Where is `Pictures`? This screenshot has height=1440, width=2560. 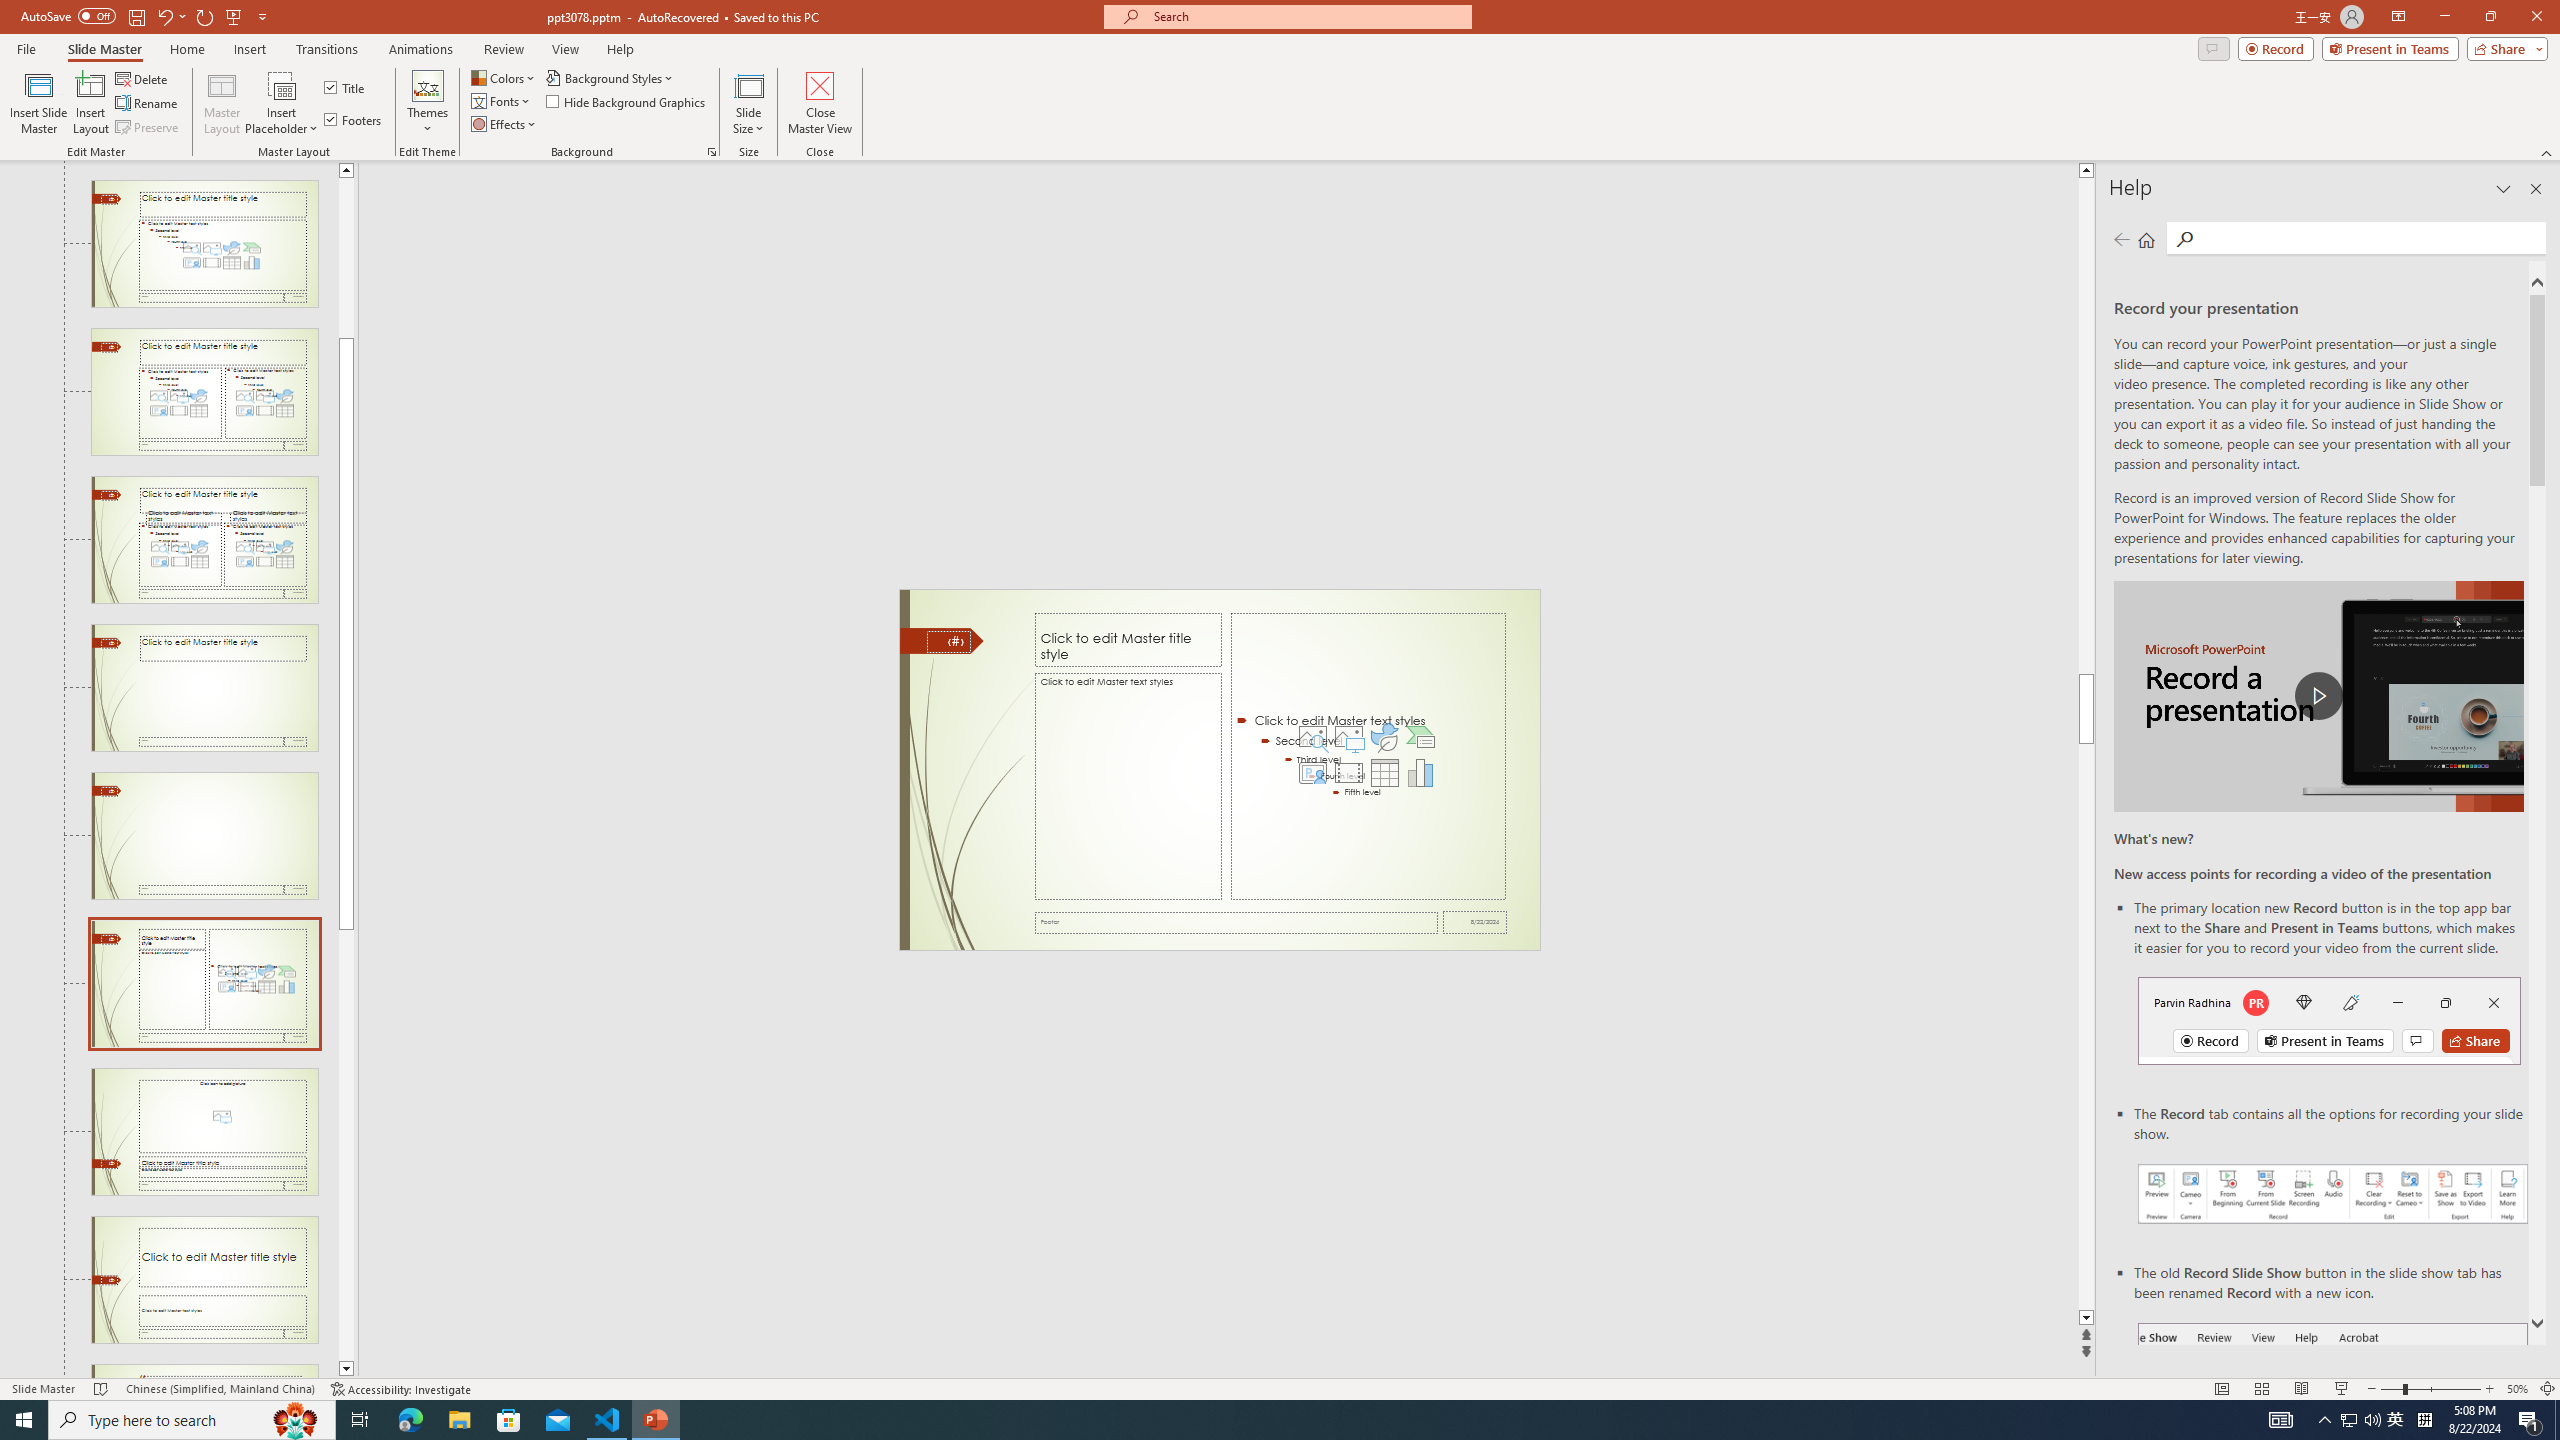 Pictures is located at coordinates (1348, 737).